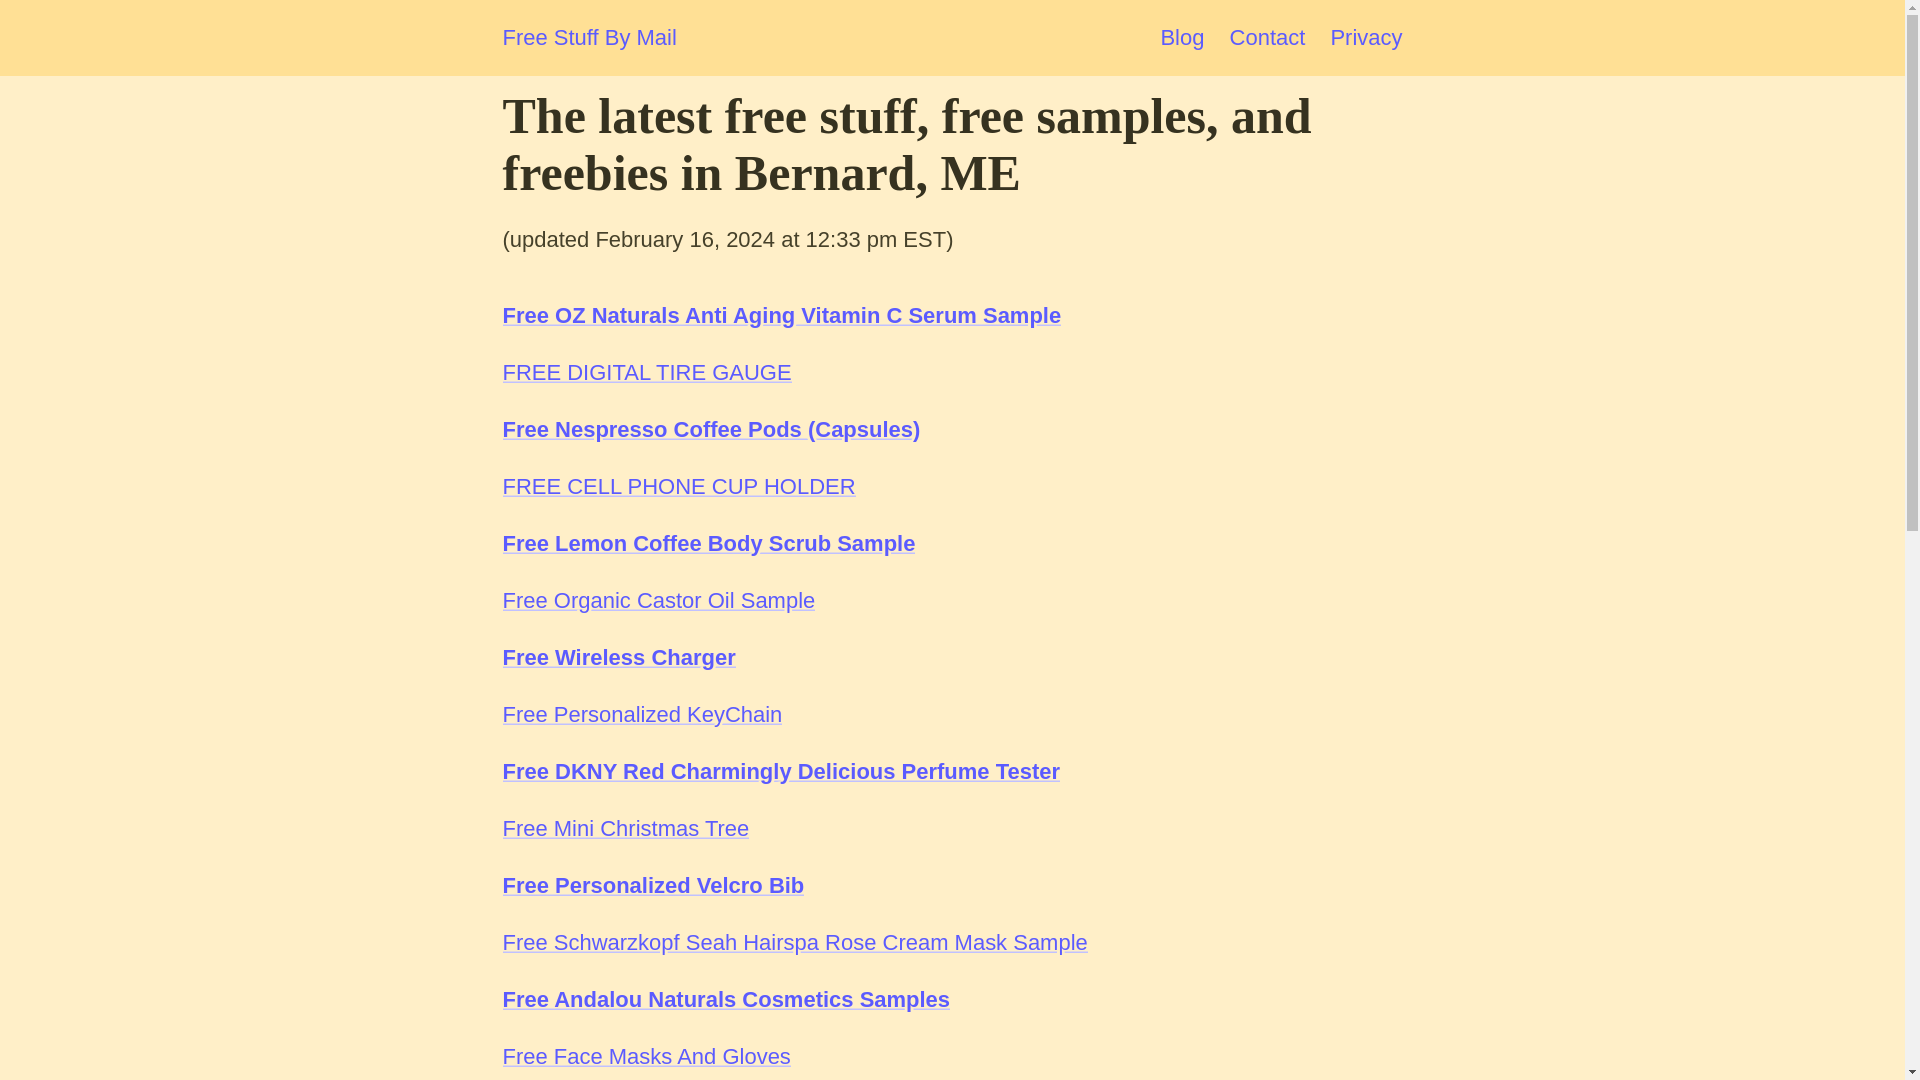 This screenshot has height=1080, width=1920. I want to click on FREE DIGITAL TIRE GAUGE, so click(646, 372).